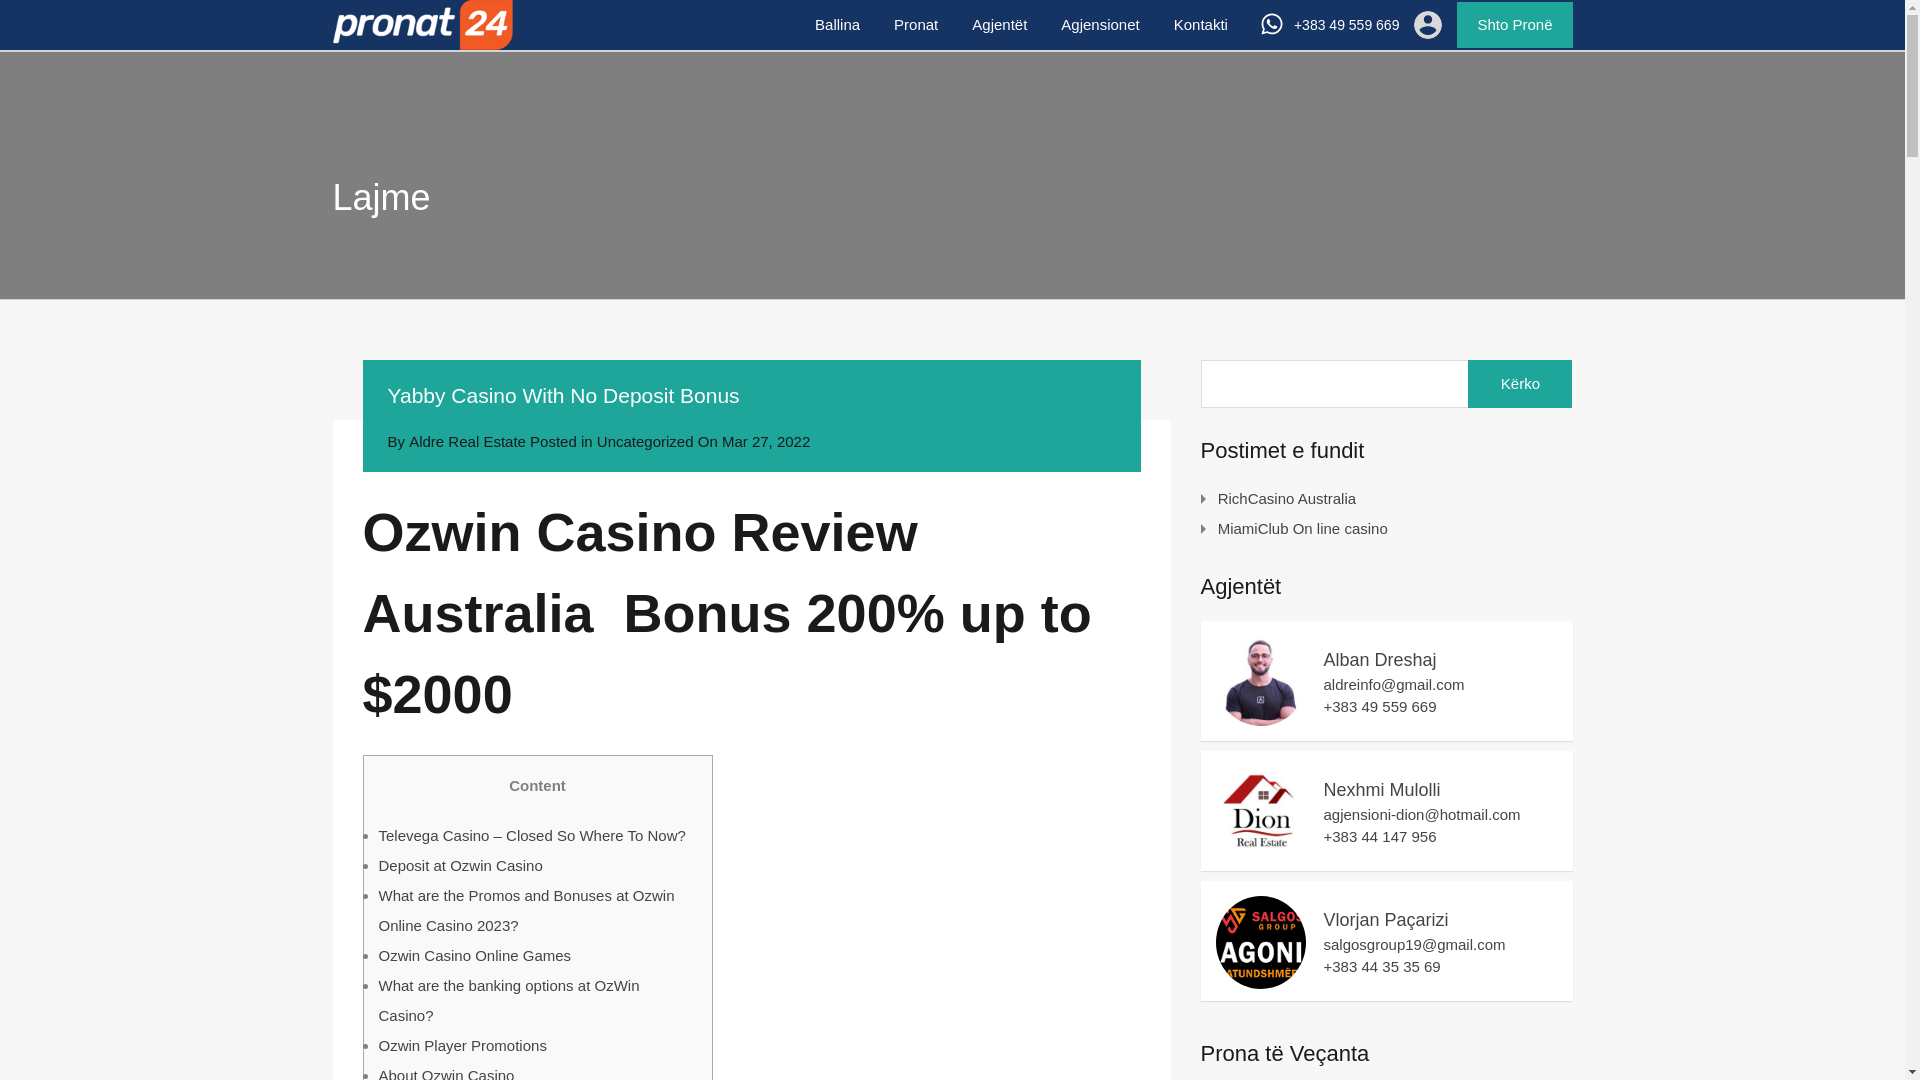  Describe the element at coordinates (1260, 716) in the screenshot. I see `Alban Dreshaj` at that location.